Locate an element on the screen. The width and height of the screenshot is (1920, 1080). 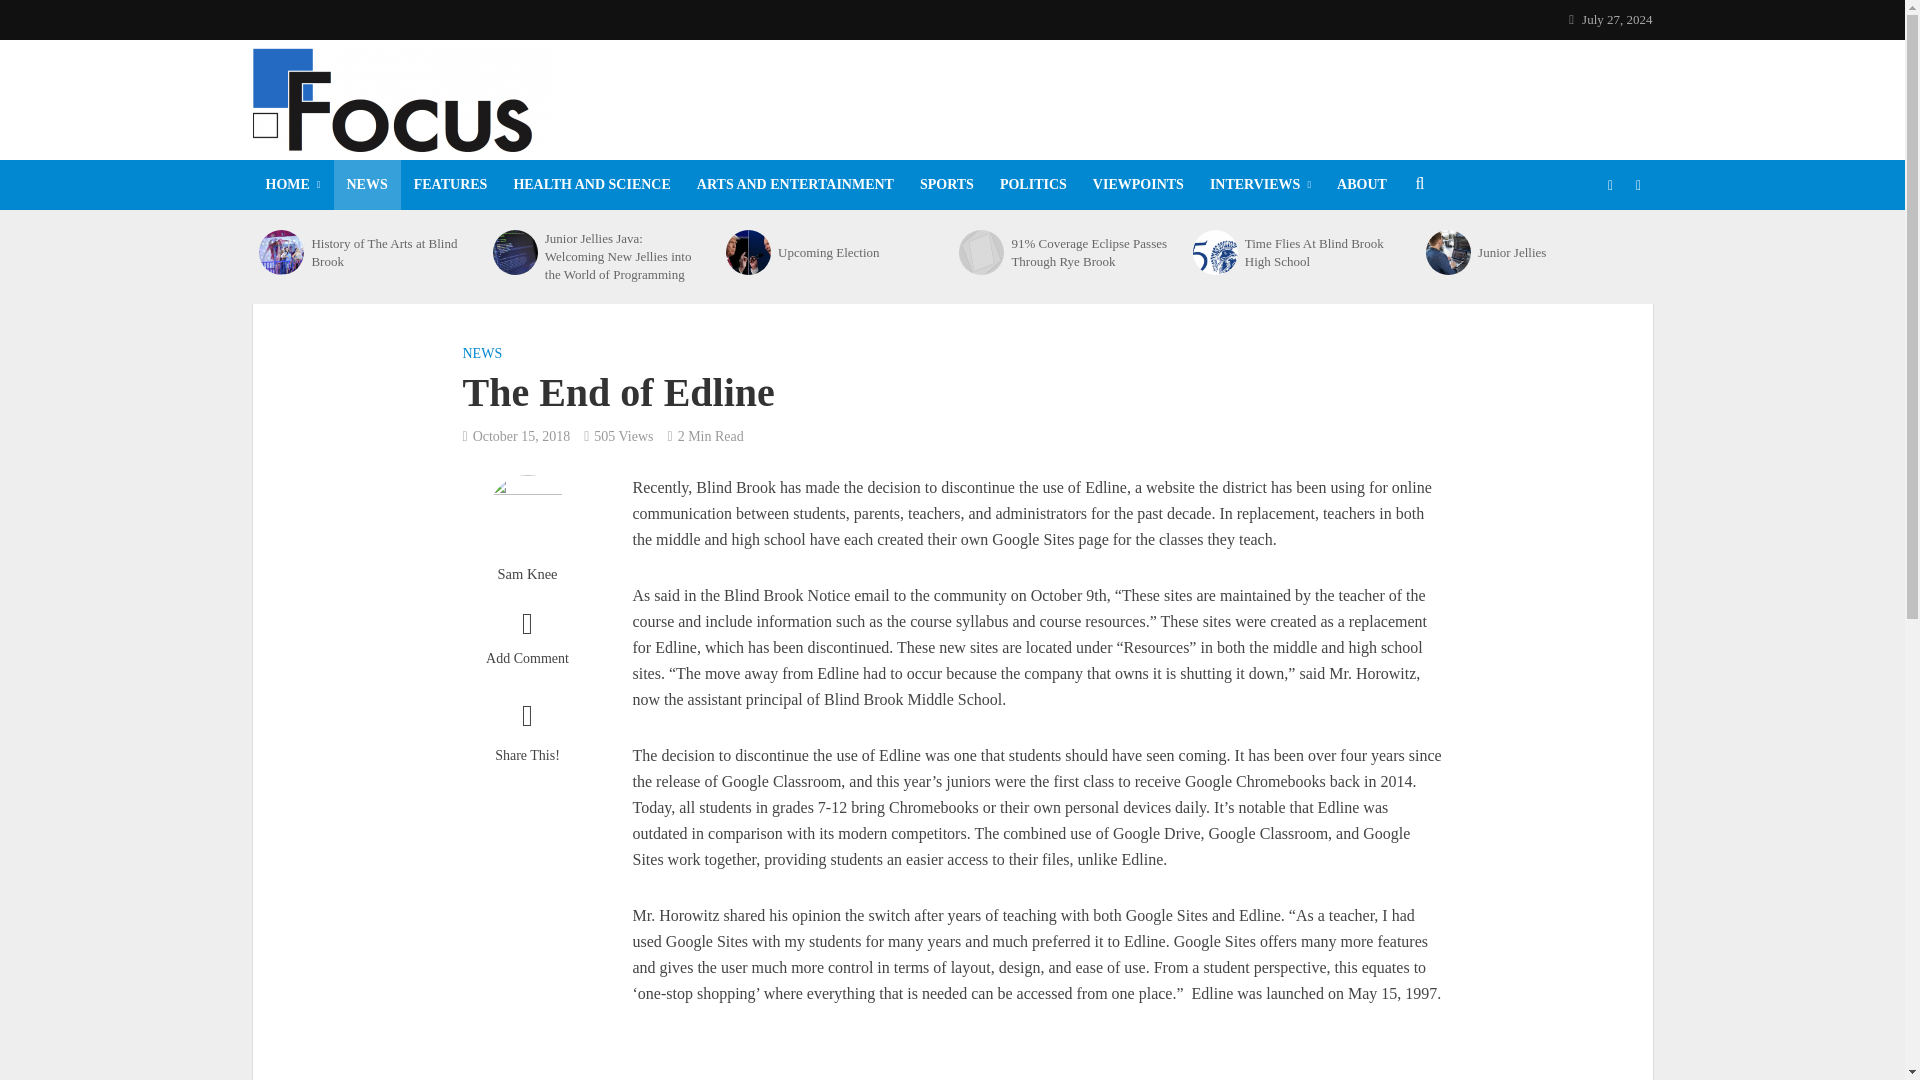
SPORTS is located at coordinates (946, 184).